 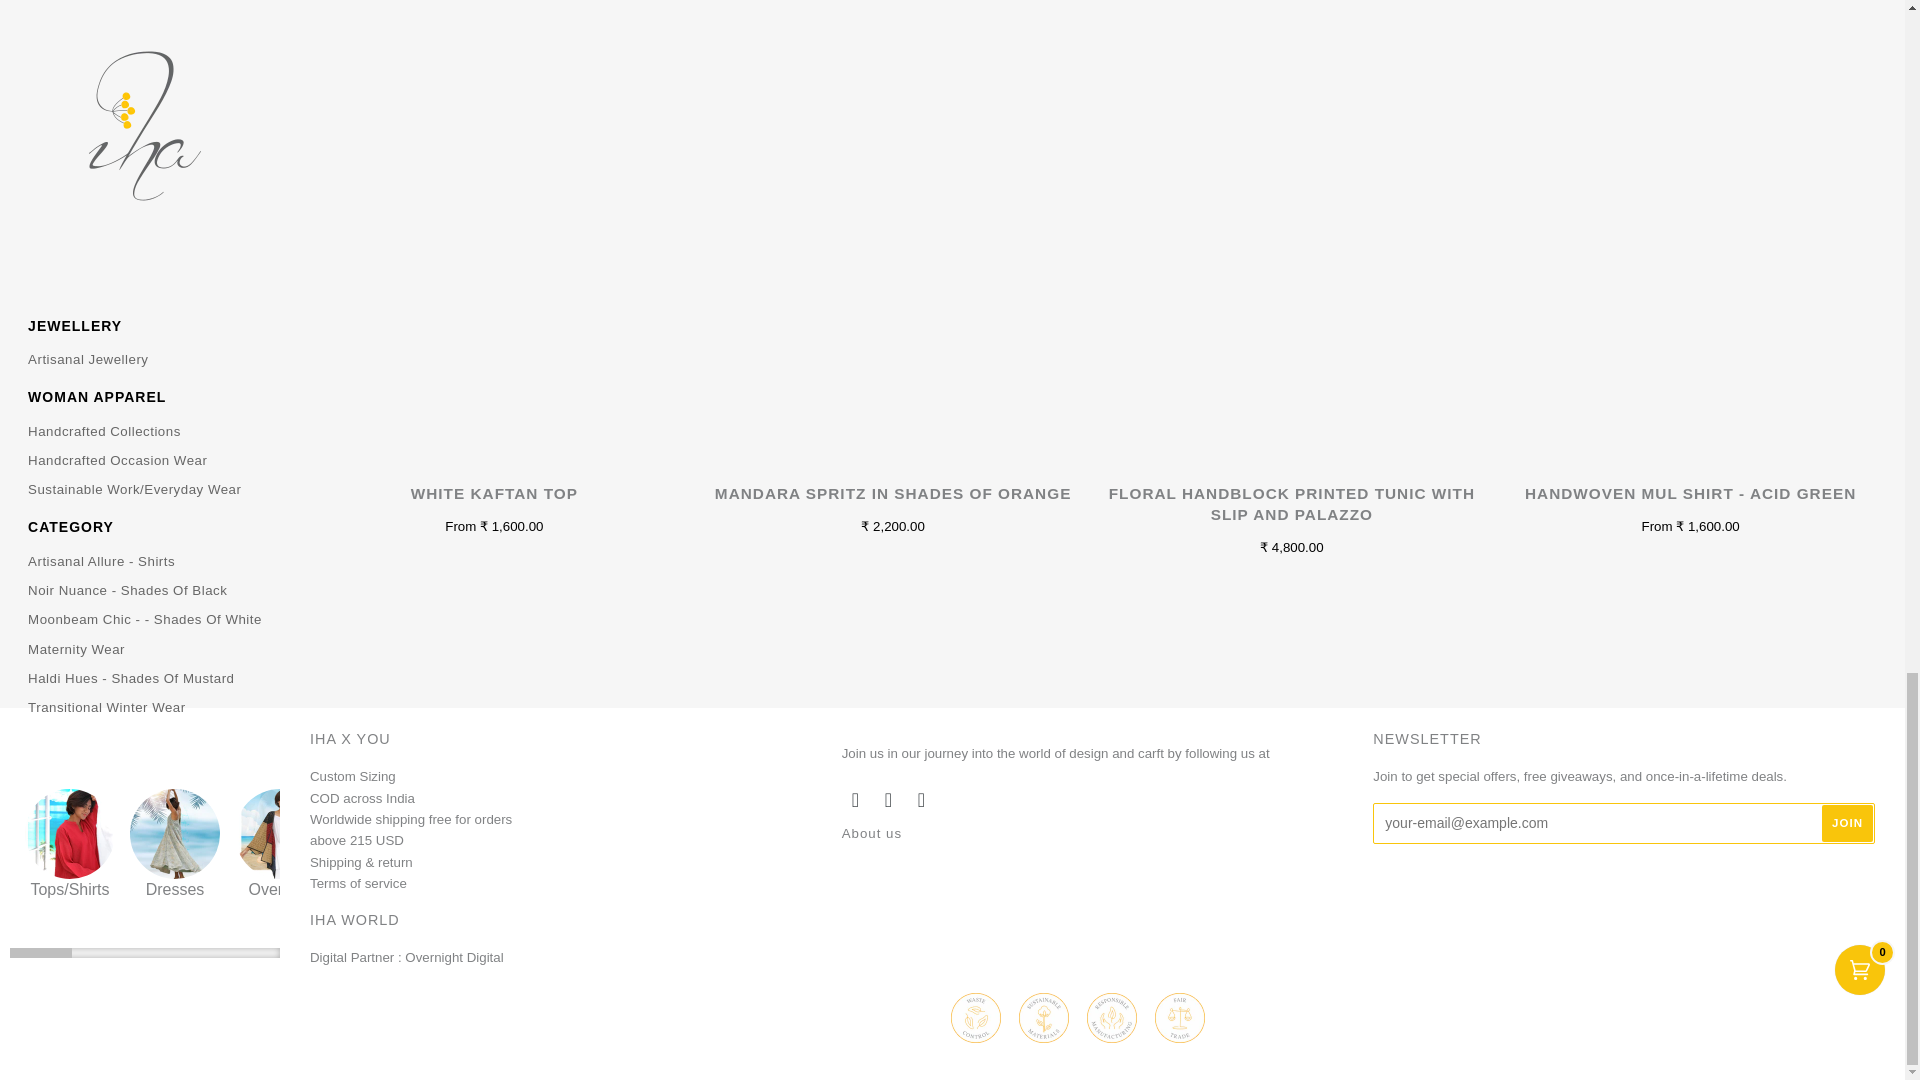 What do you see at coordinates (360, 893) in the screenshot?
I see `Terms of Service` at bounding box center [360, 893].